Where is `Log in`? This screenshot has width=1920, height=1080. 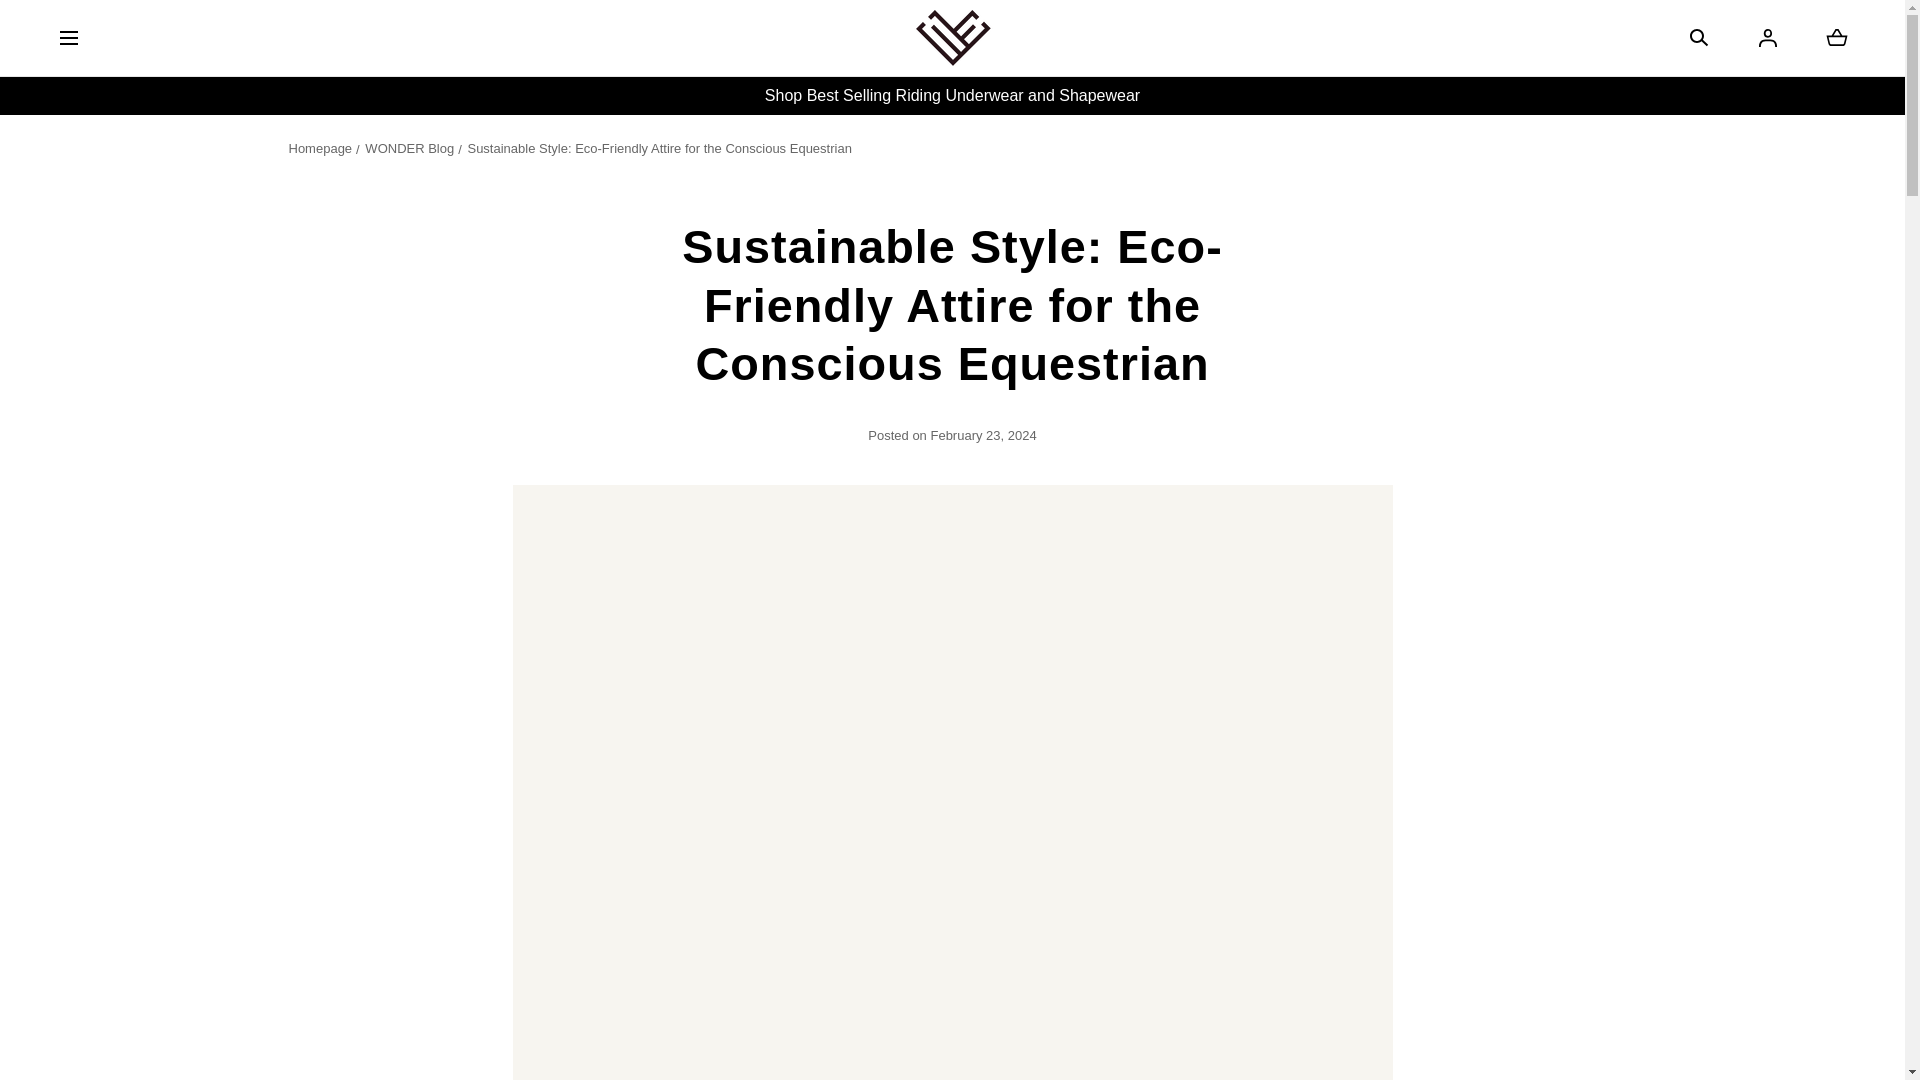 Log in is located at coordinates (324, 148).